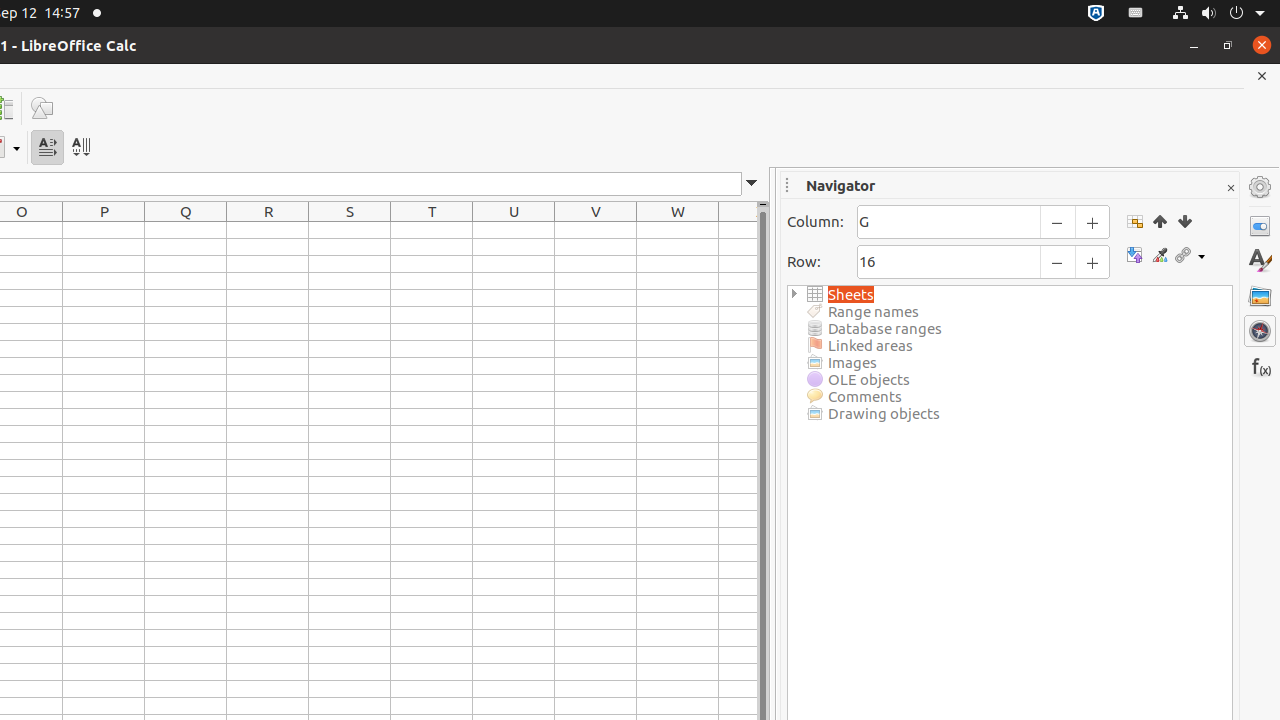  I want to click on Toggle, so click(1134, 256).